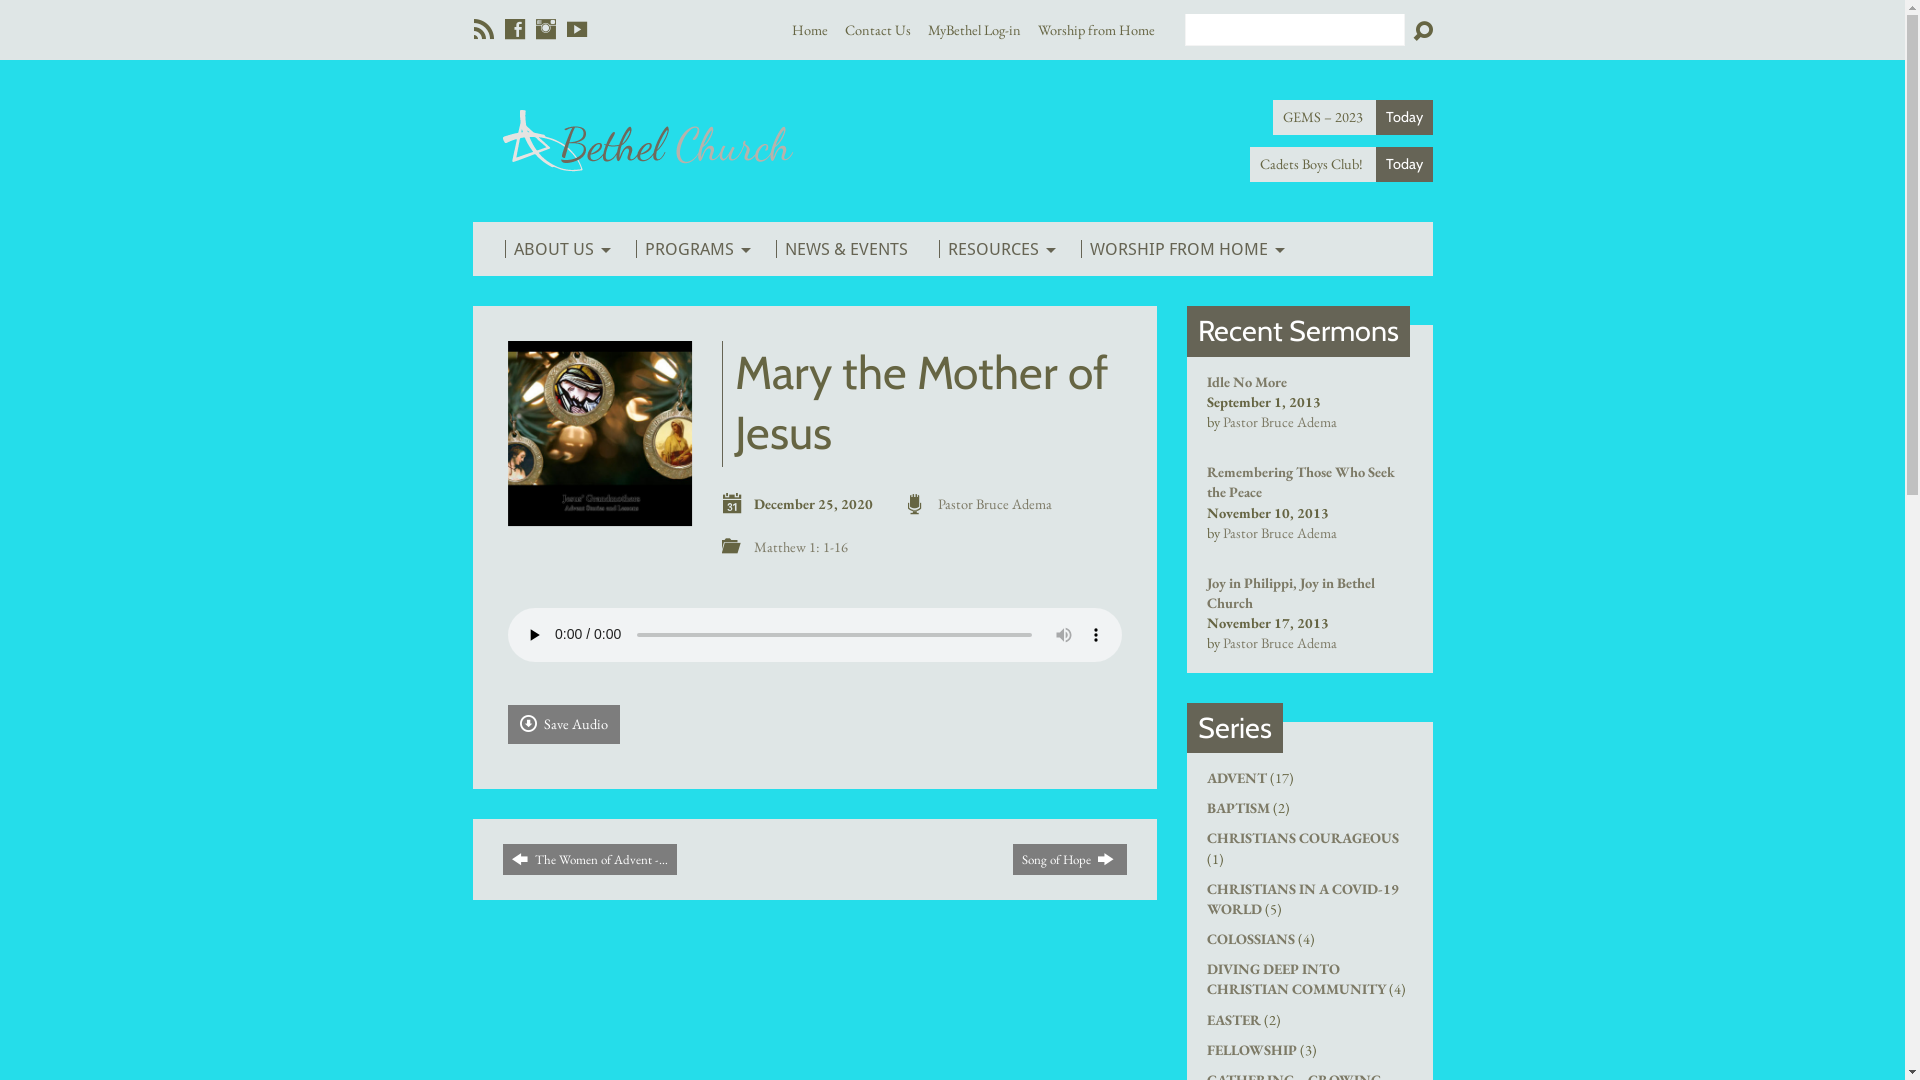 This screenshot has height=1080, width=1920. What do you see at coordinates (1279, 532) in the screenshot?
I see `Pastor Bruce Adema` at bounding box center [1279, 532].